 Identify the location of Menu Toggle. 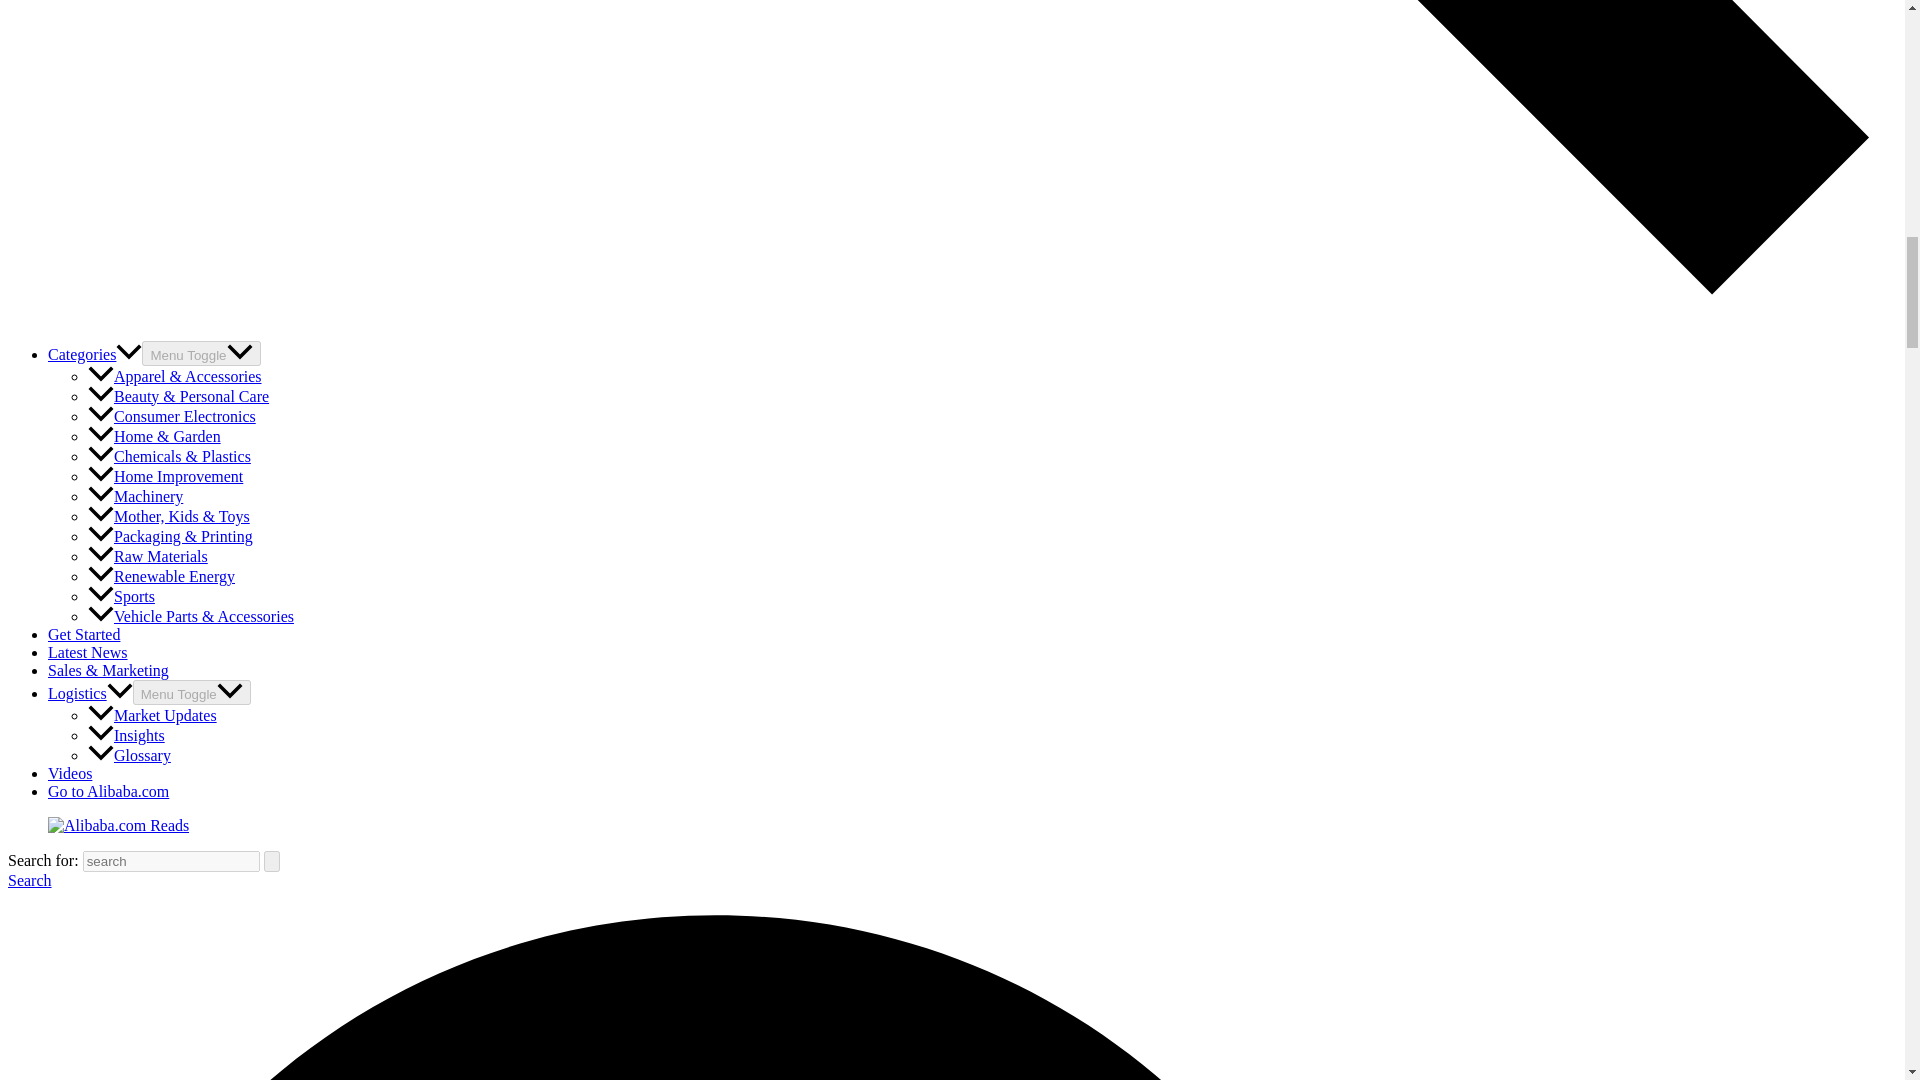
(200, 354).